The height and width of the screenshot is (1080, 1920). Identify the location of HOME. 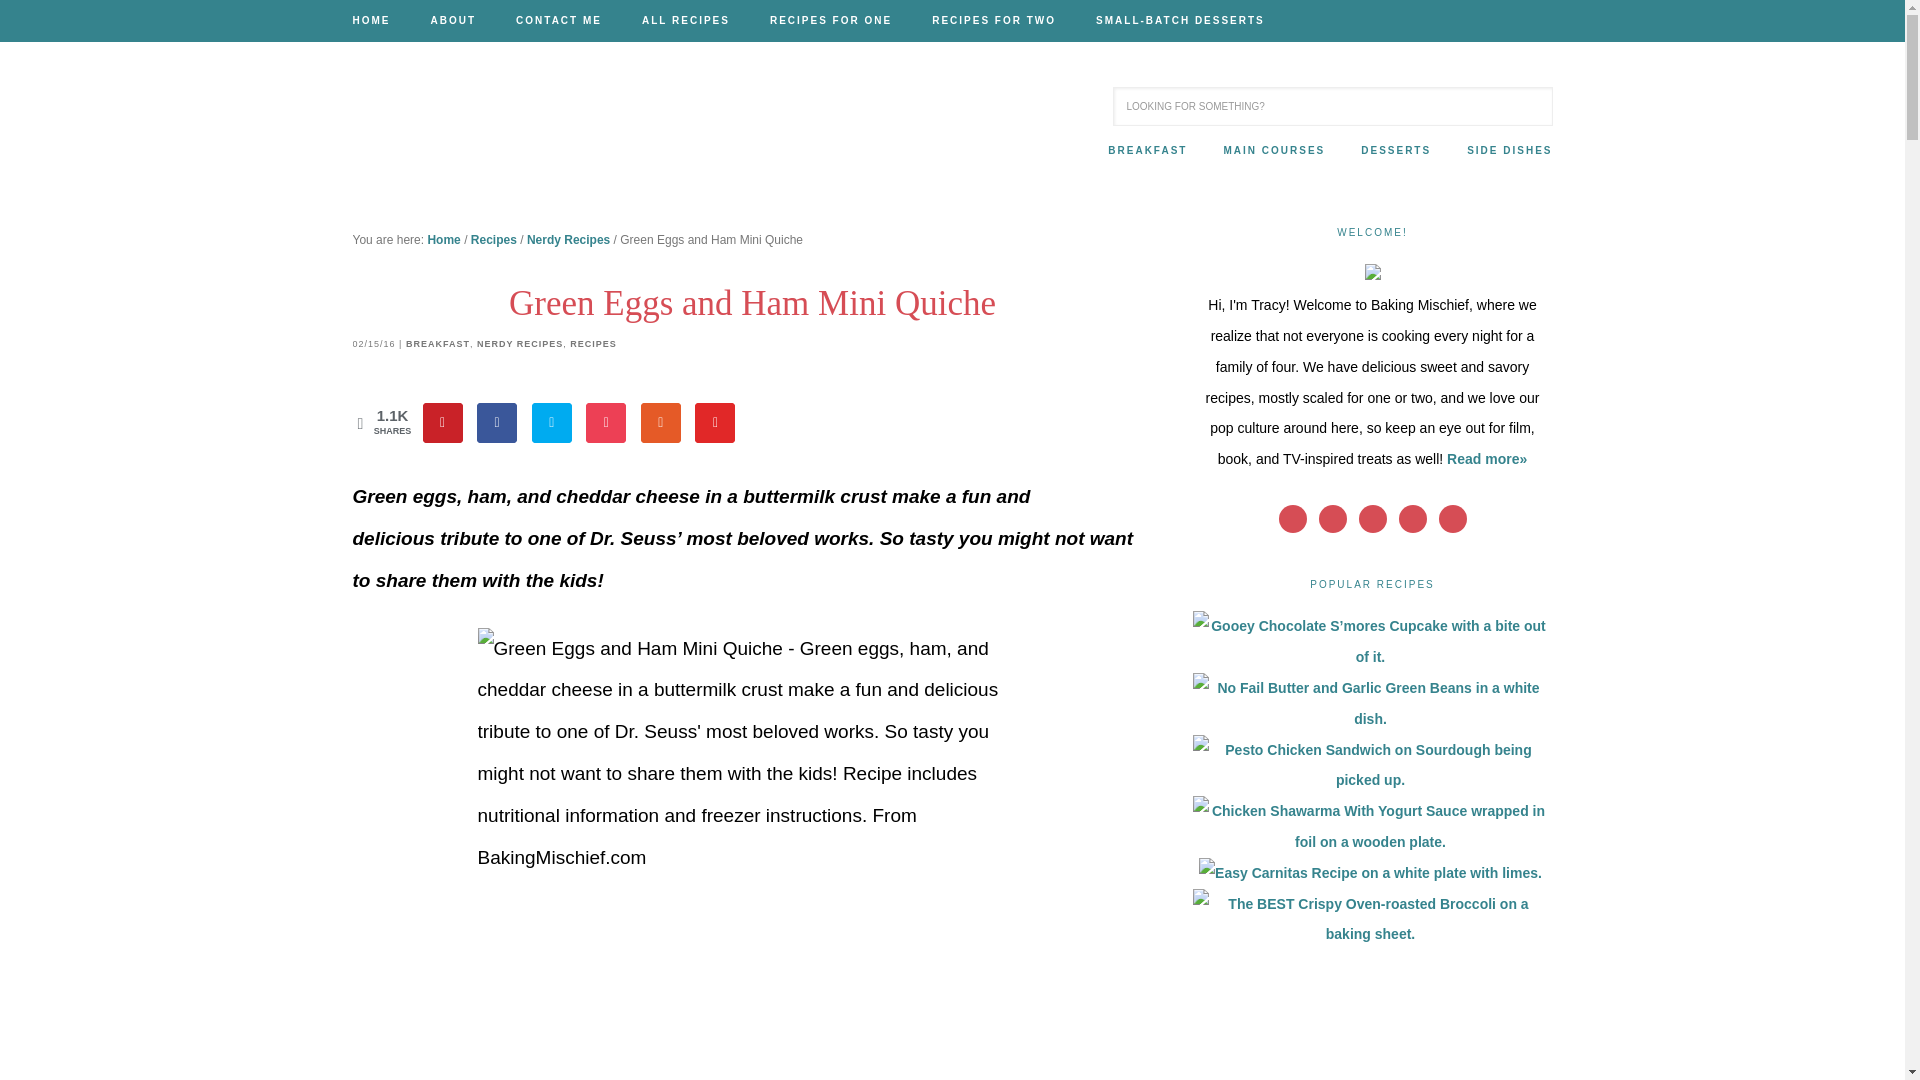
(380, 21).